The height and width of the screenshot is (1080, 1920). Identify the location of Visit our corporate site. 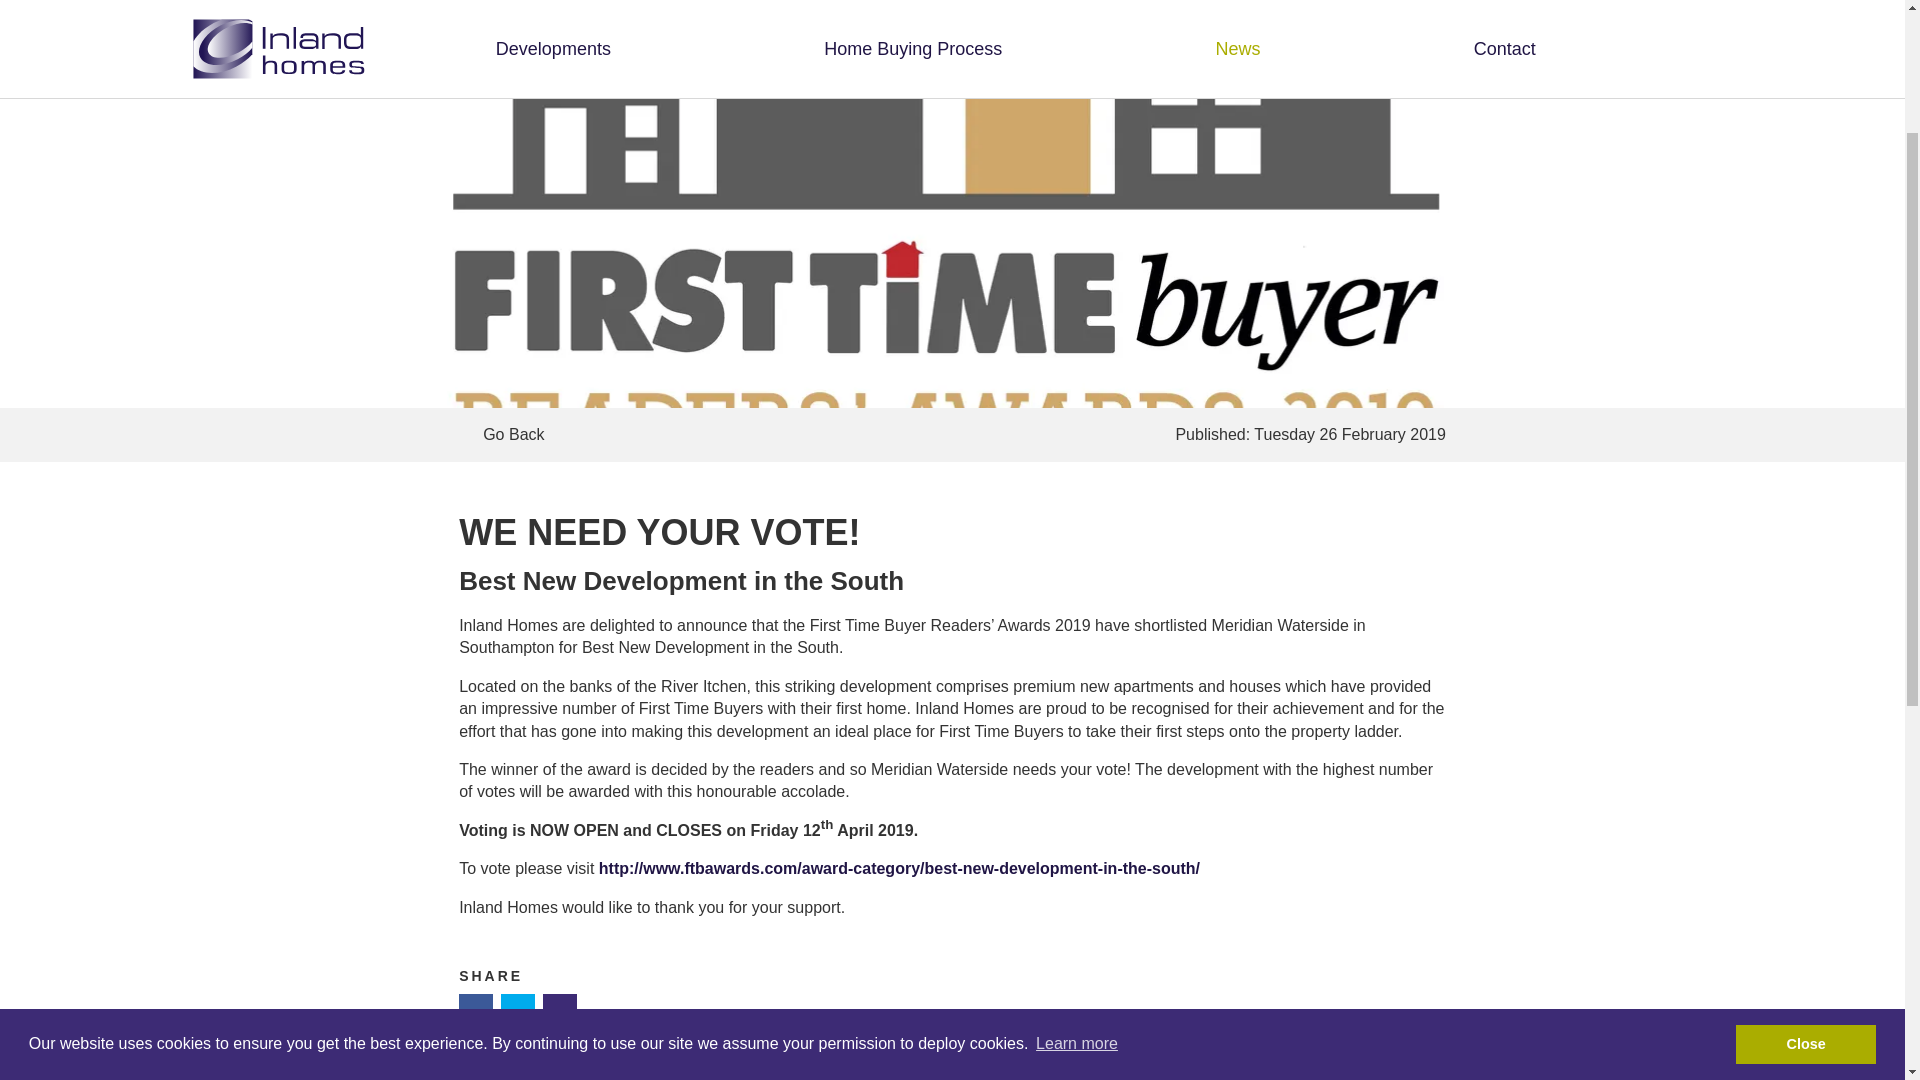
(1457, 490).